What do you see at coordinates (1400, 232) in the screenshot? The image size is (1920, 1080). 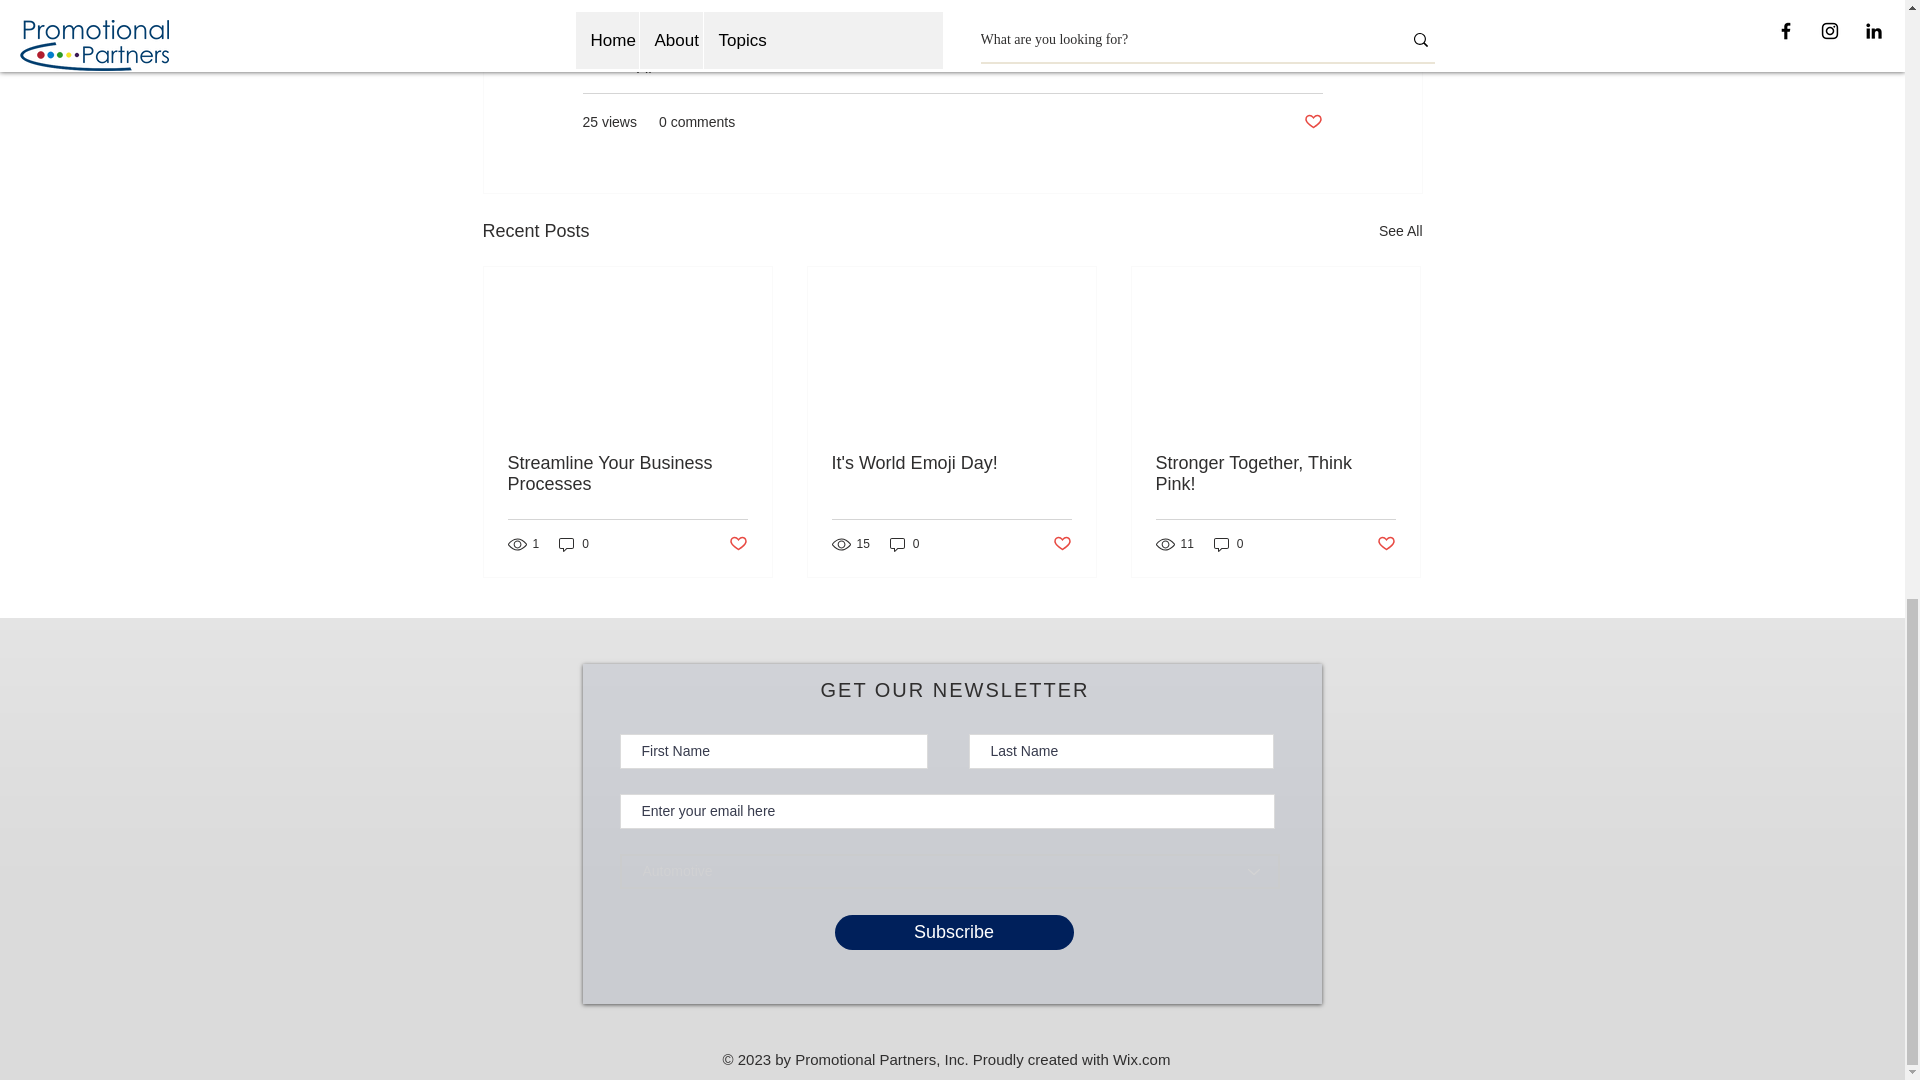 I see `See All` at bounding box center [1400, 232].